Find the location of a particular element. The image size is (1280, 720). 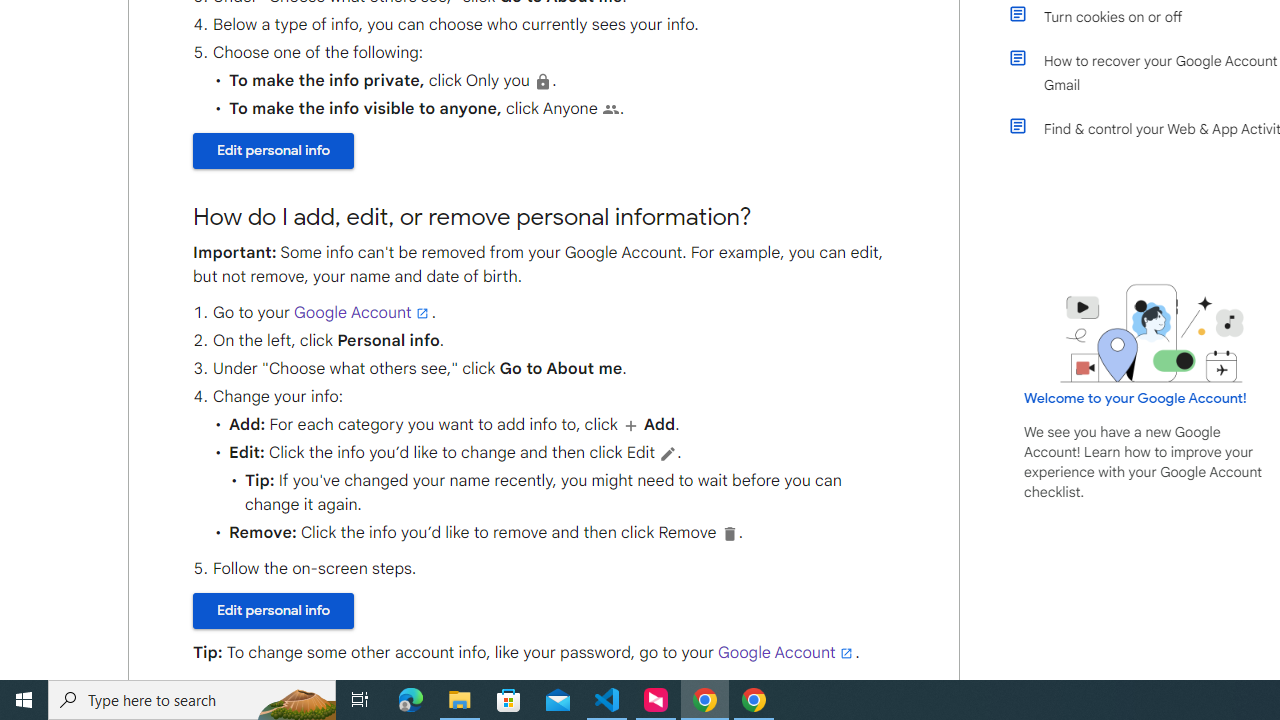

Google Account is located at coordinates (786, 652).